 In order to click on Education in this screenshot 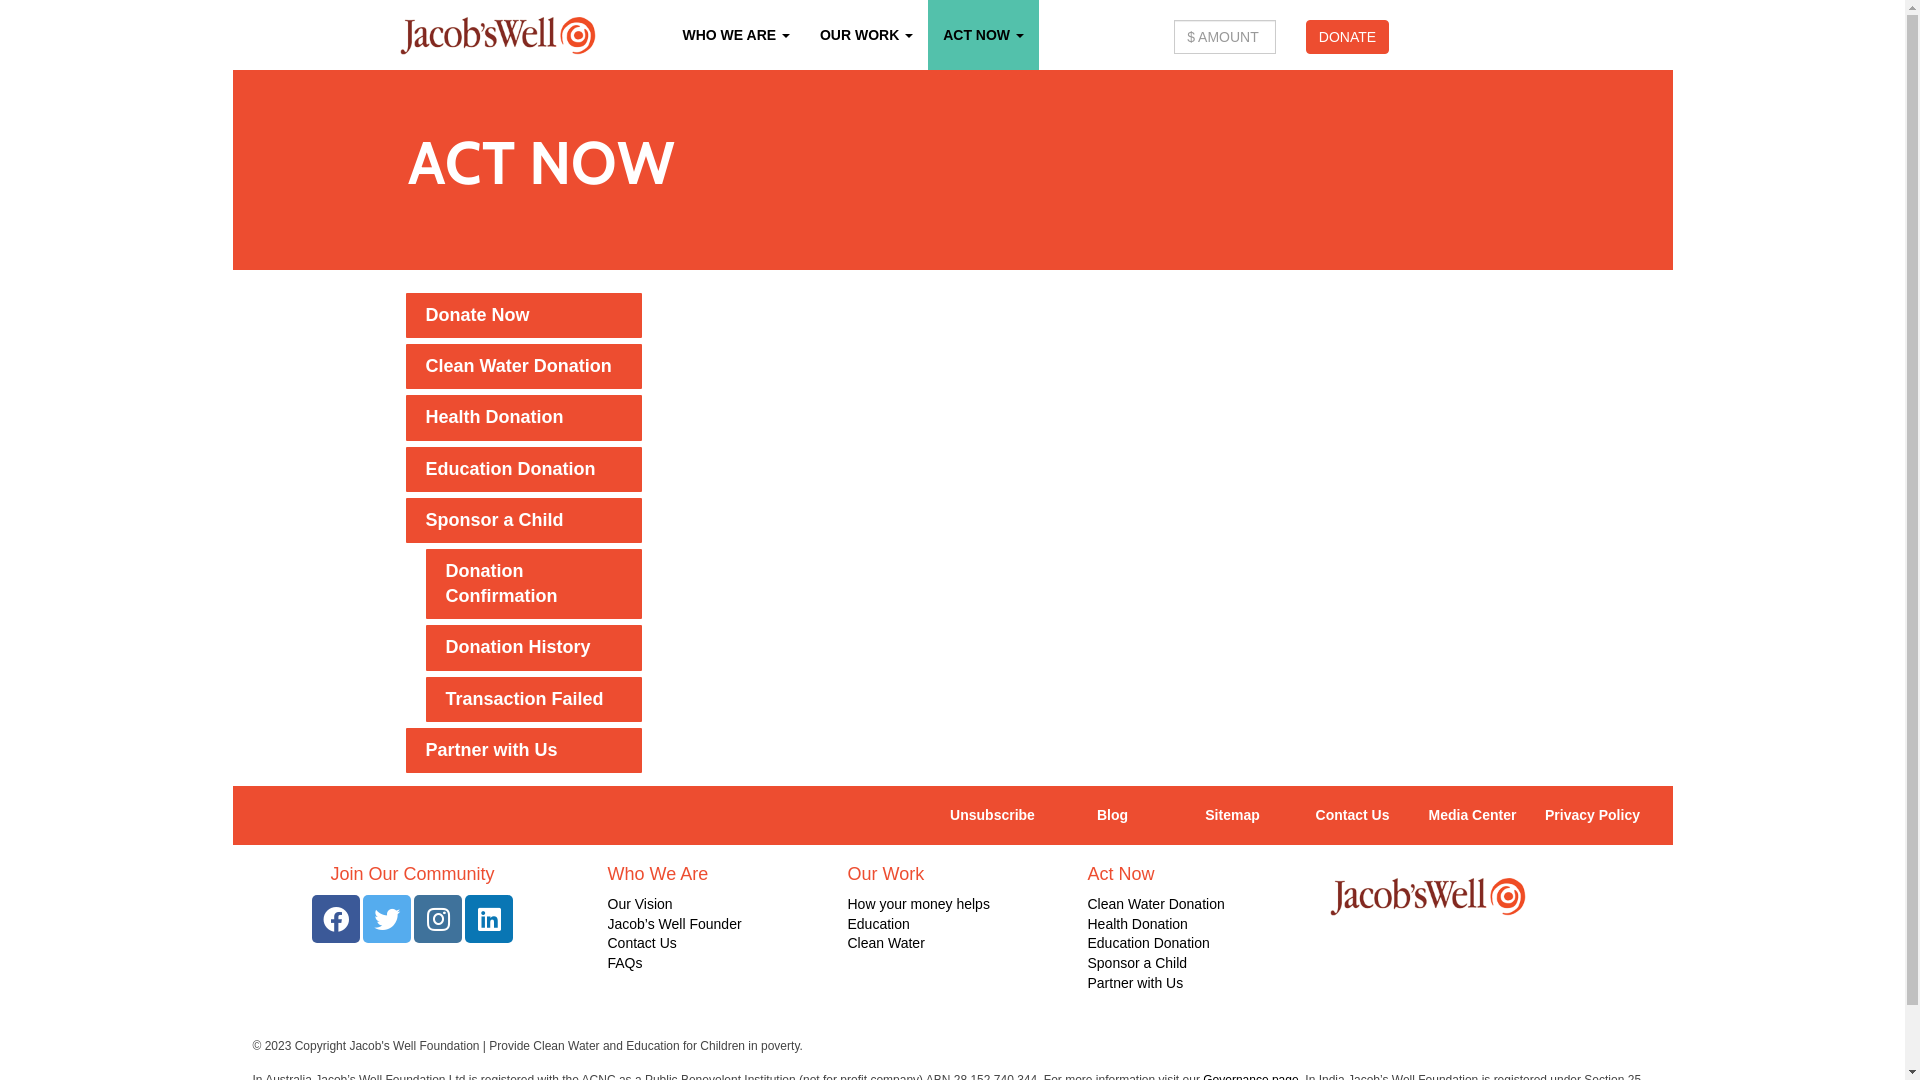, I will do `click(879, 924)`.